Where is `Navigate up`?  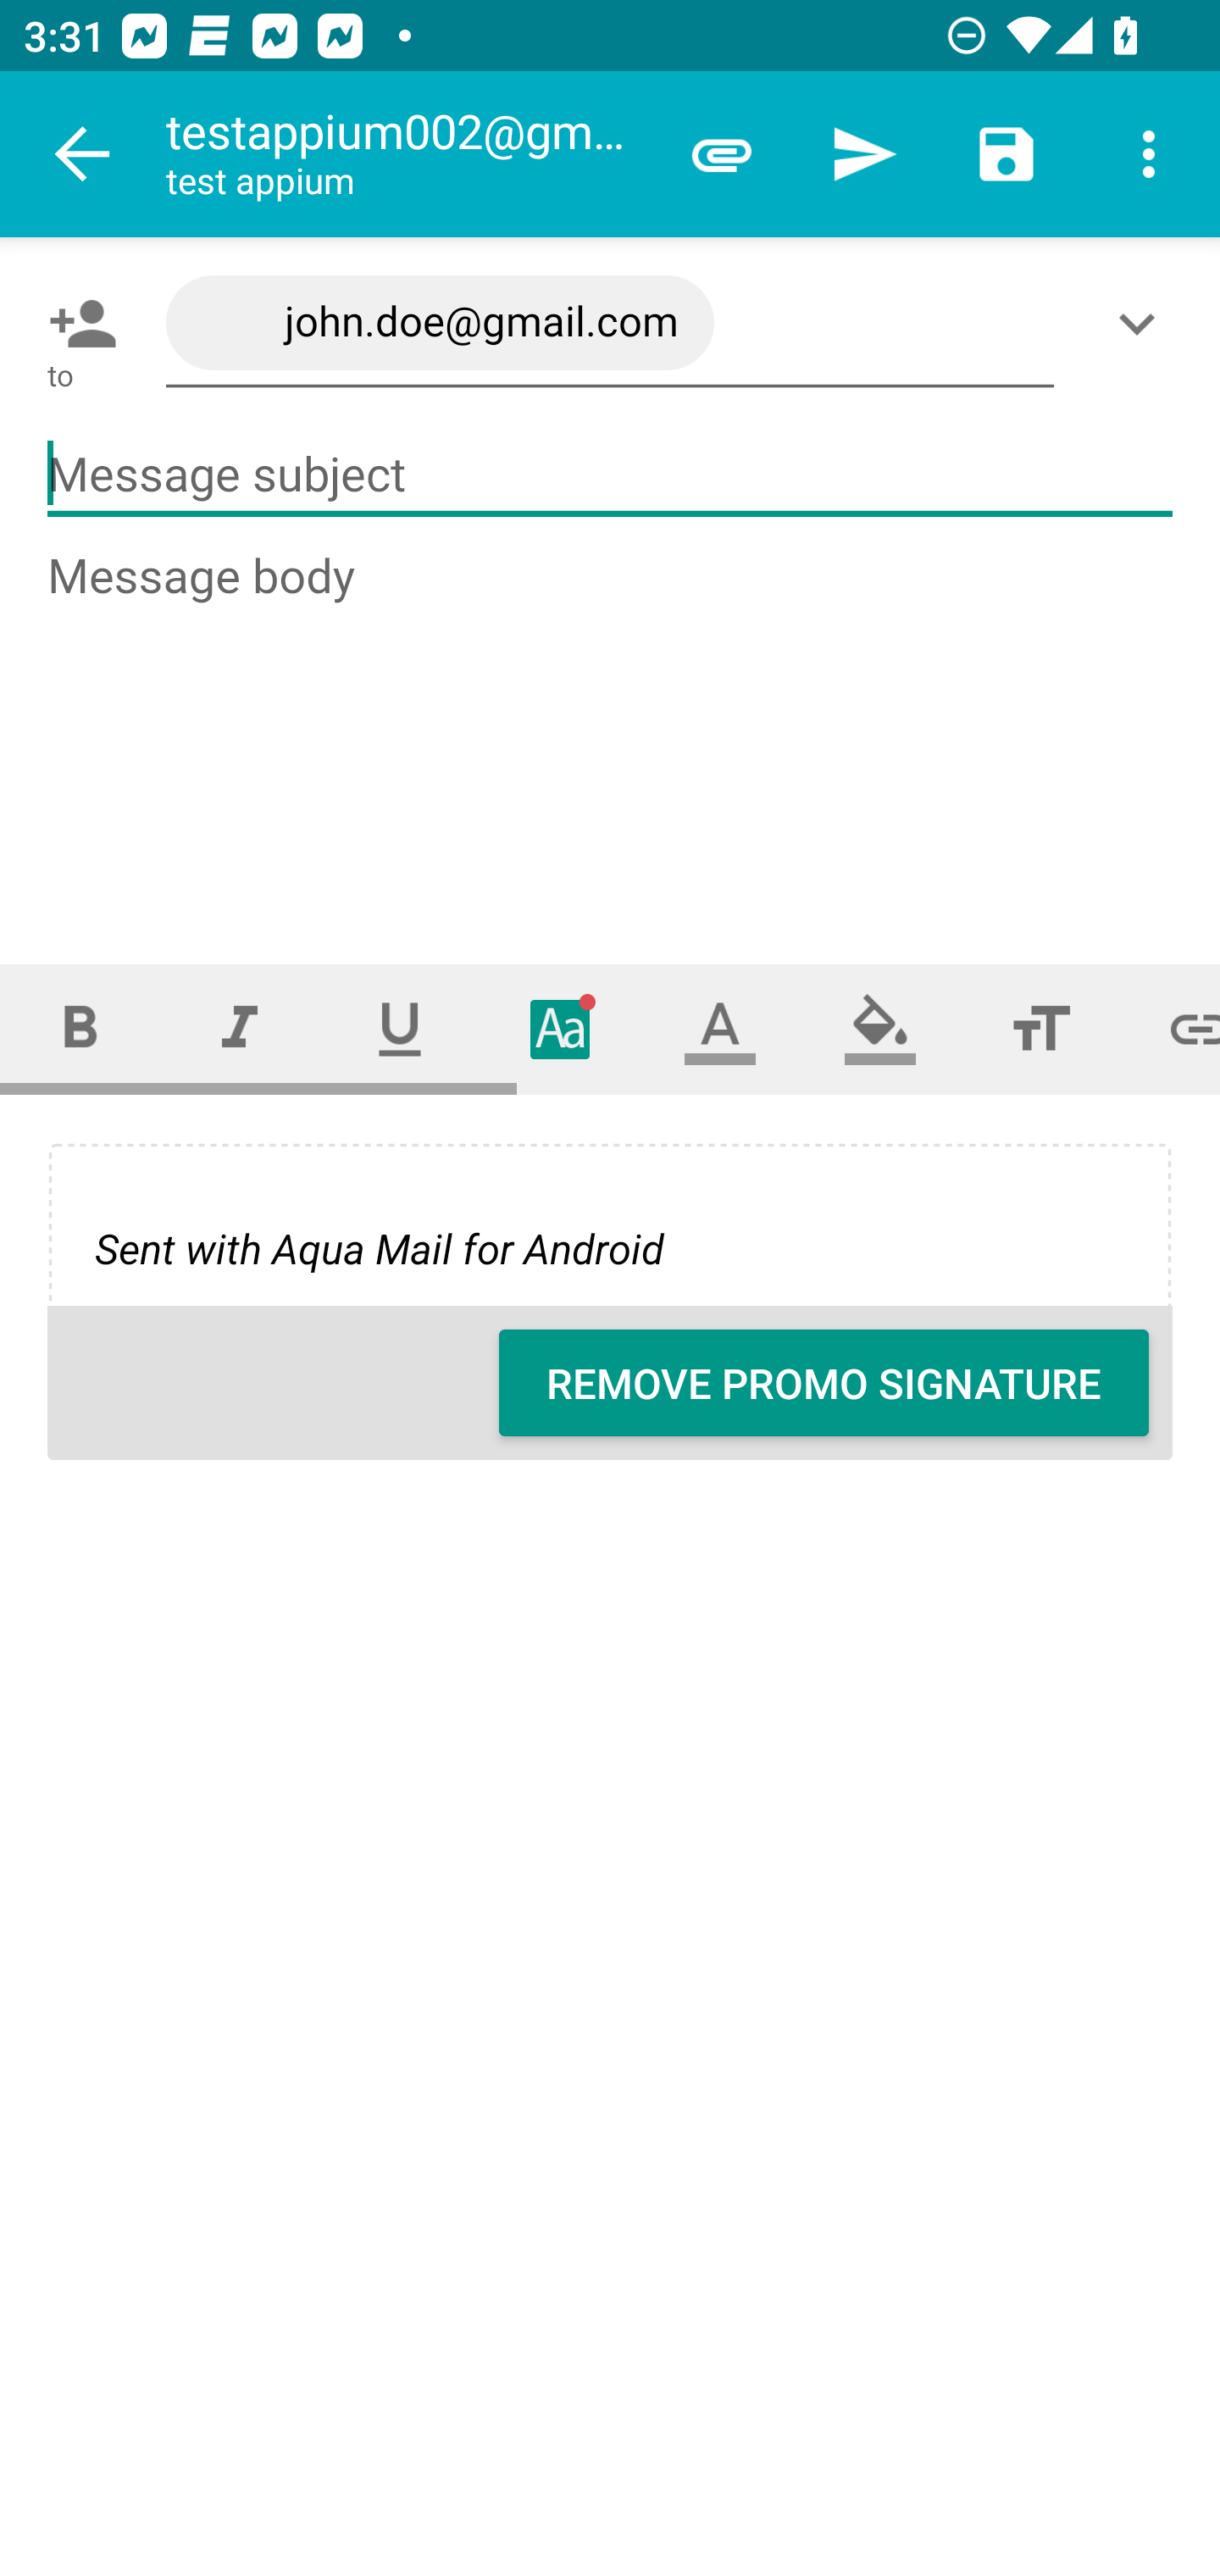 Navigate up is located at coordinates (83, 154).